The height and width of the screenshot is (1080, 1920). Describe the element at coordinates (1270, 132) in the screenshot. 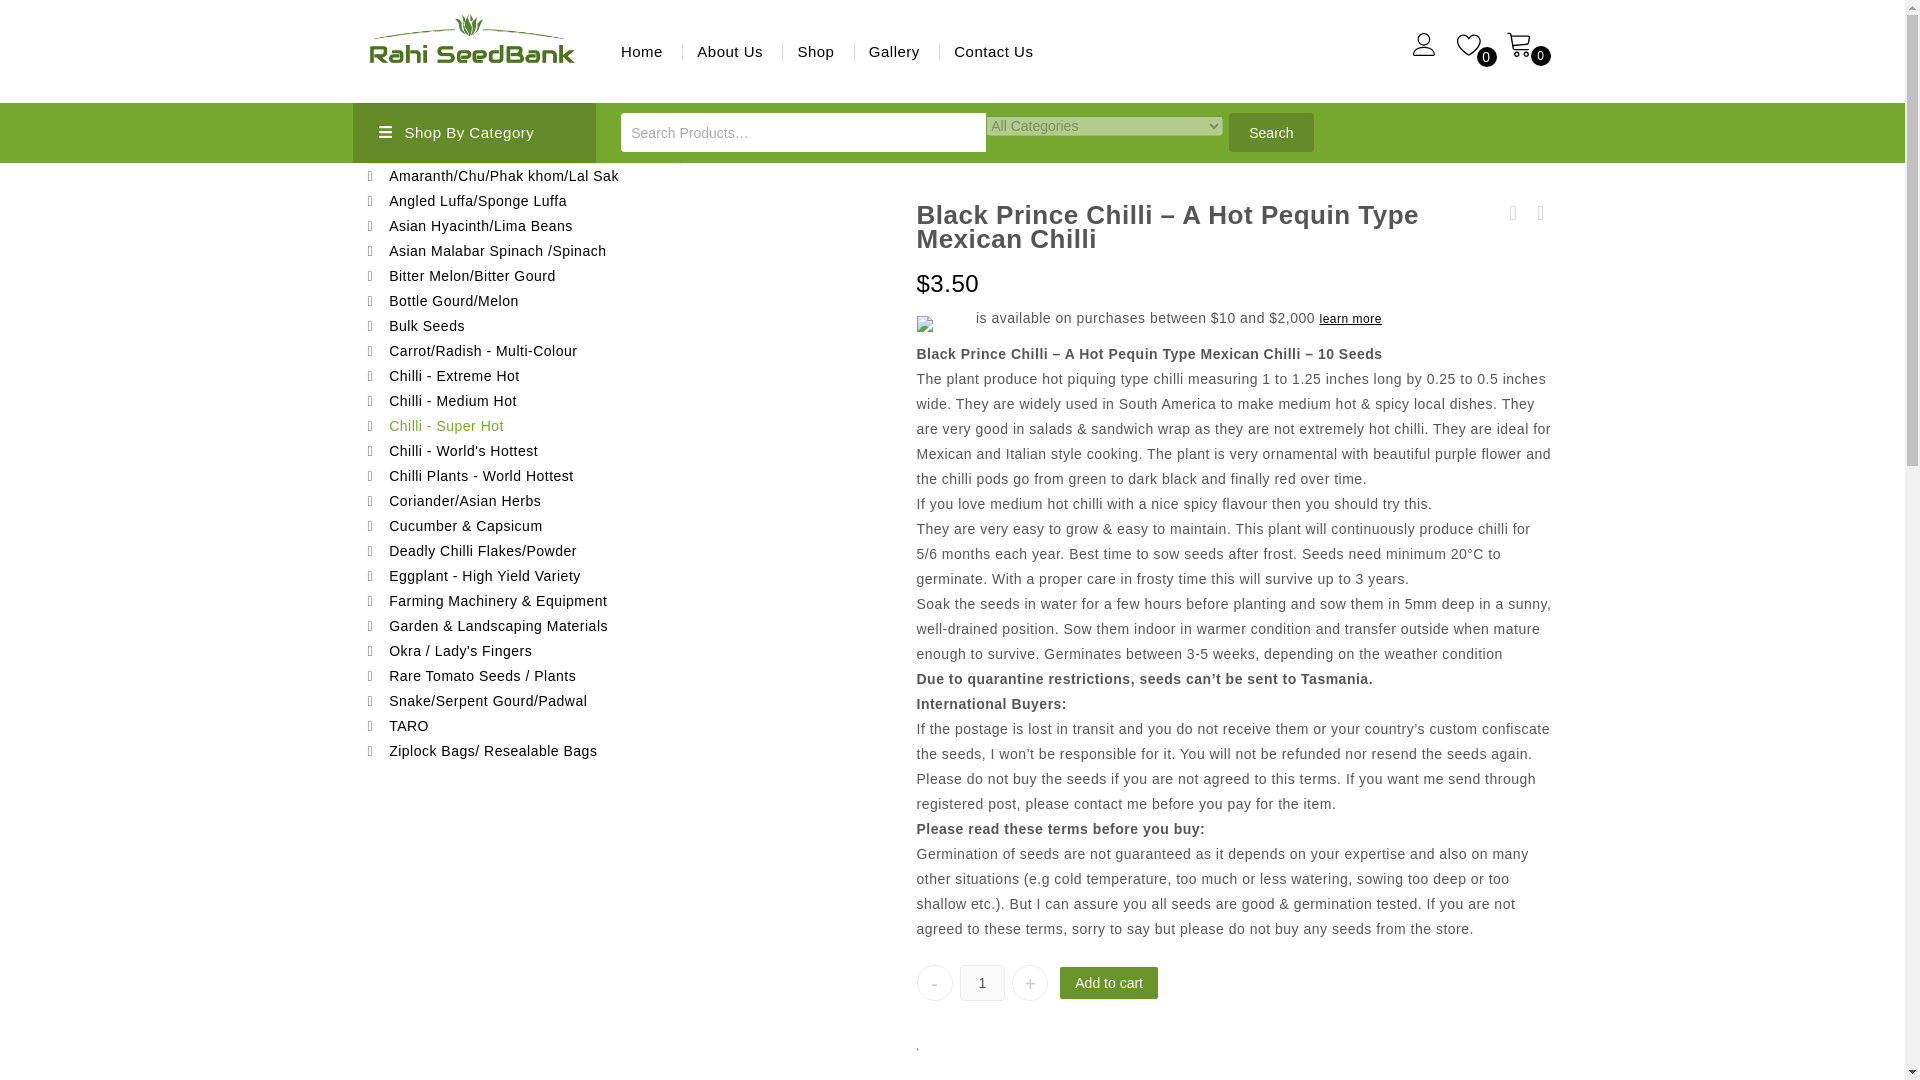

I see `Search` at that location.